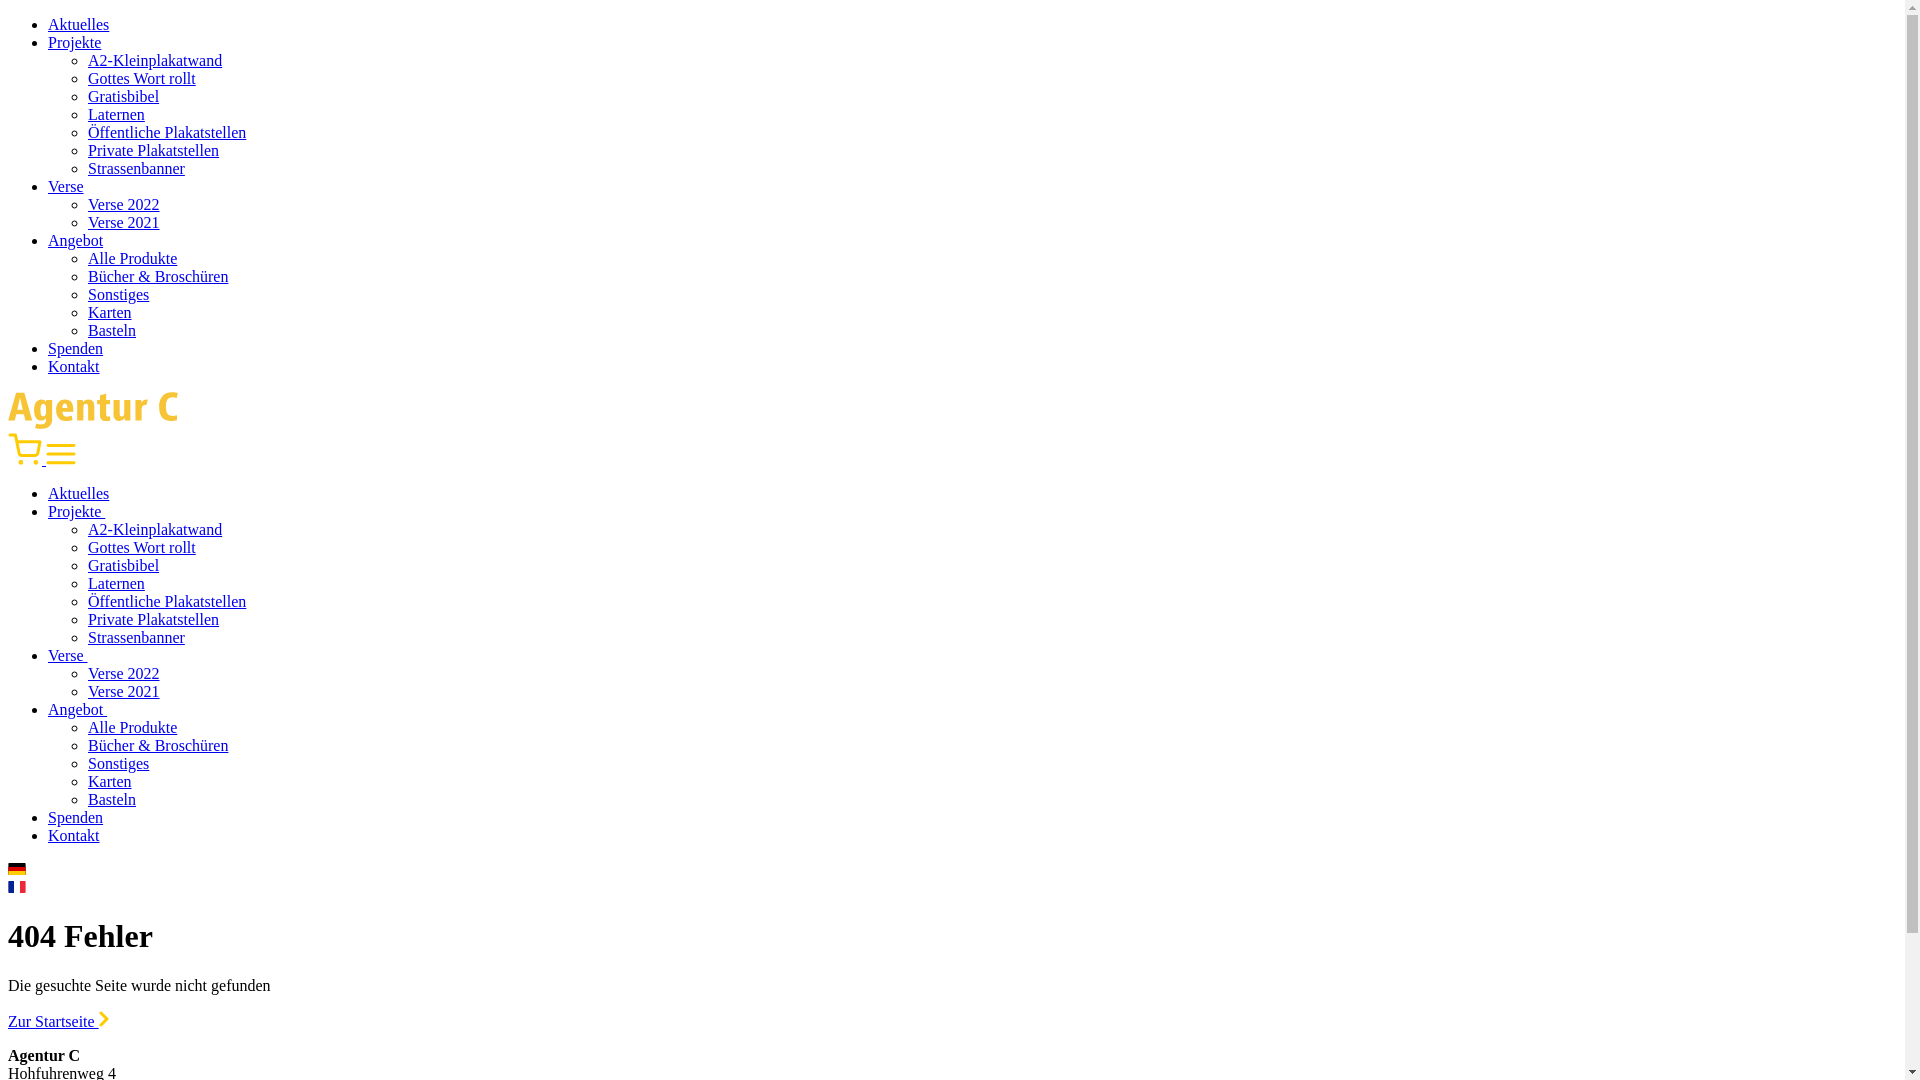 The image size is (1920, 1080). I want to click on Aktuelles, so click(78, 494).